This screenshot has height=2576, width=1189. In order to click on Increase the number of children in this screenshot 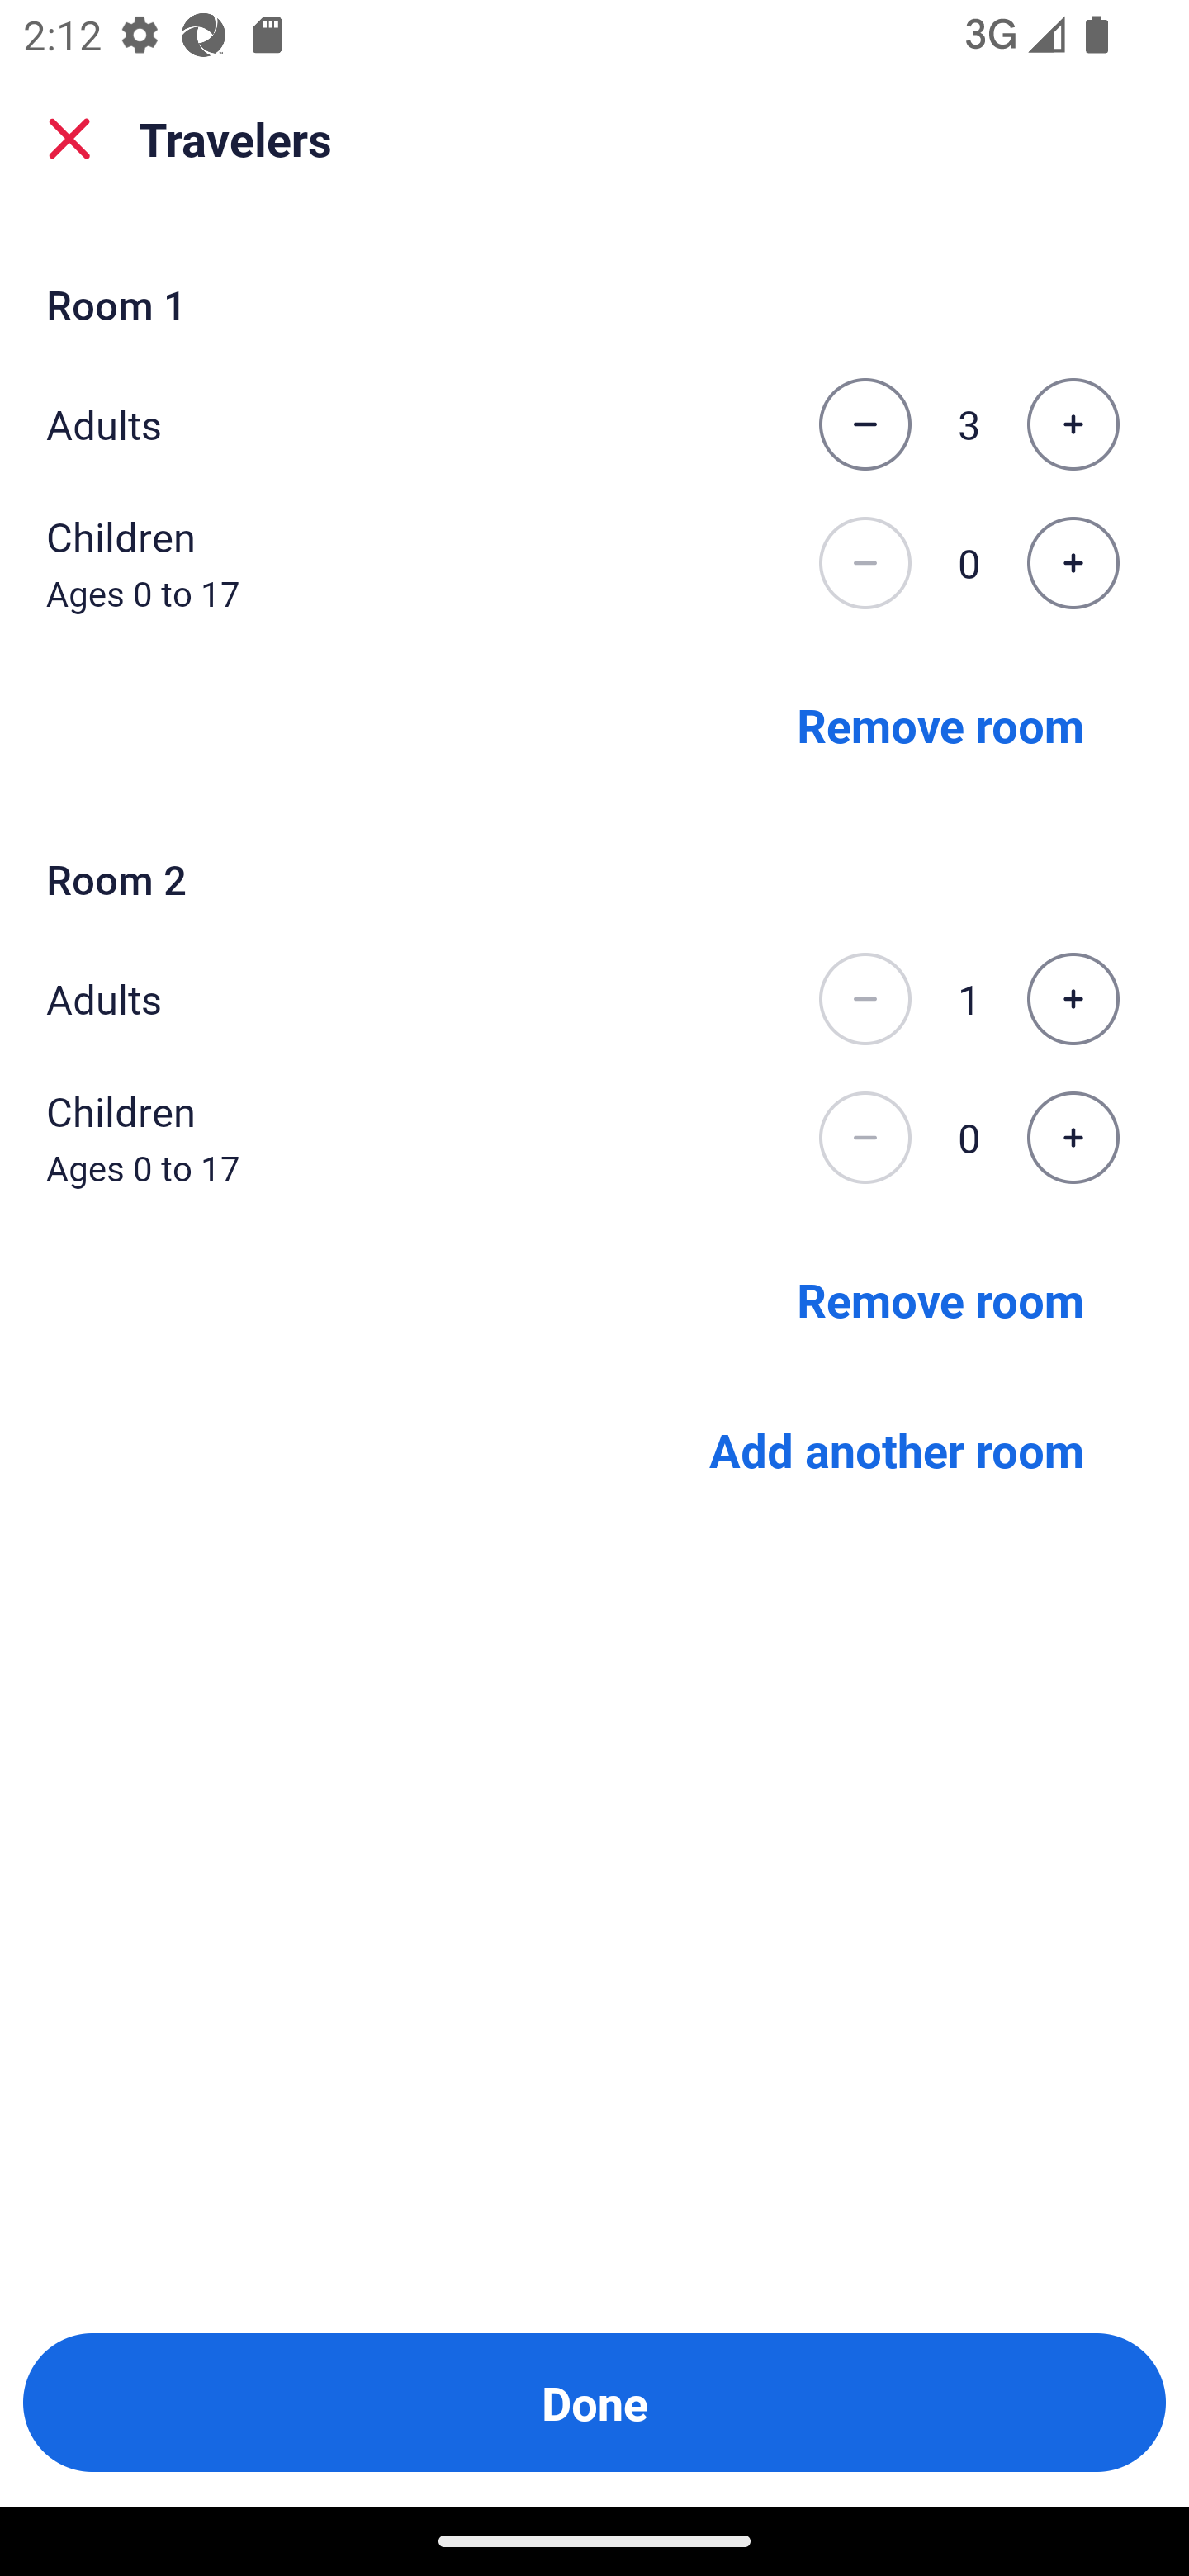, I will do `click(1073, 1138)`.